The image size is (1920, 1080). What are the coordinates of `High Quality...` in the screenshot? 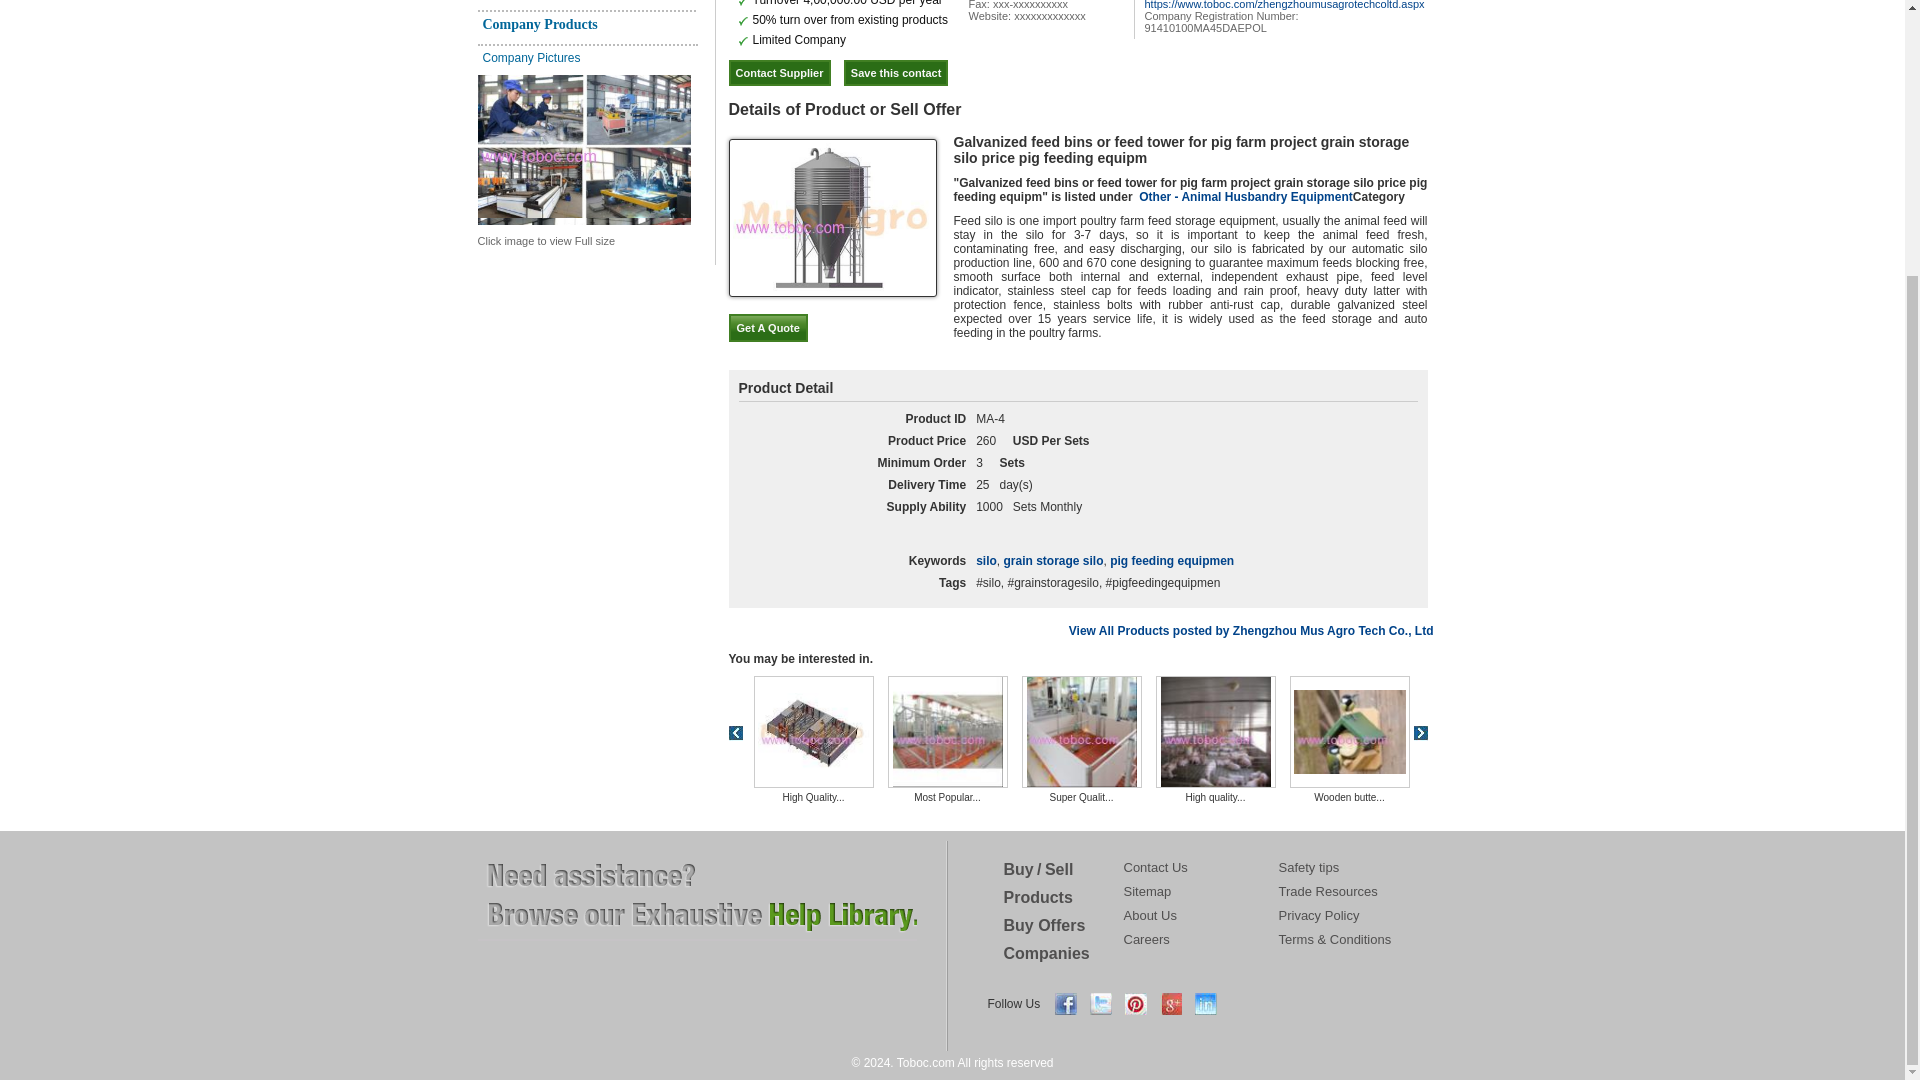 It's located at (814, 724).